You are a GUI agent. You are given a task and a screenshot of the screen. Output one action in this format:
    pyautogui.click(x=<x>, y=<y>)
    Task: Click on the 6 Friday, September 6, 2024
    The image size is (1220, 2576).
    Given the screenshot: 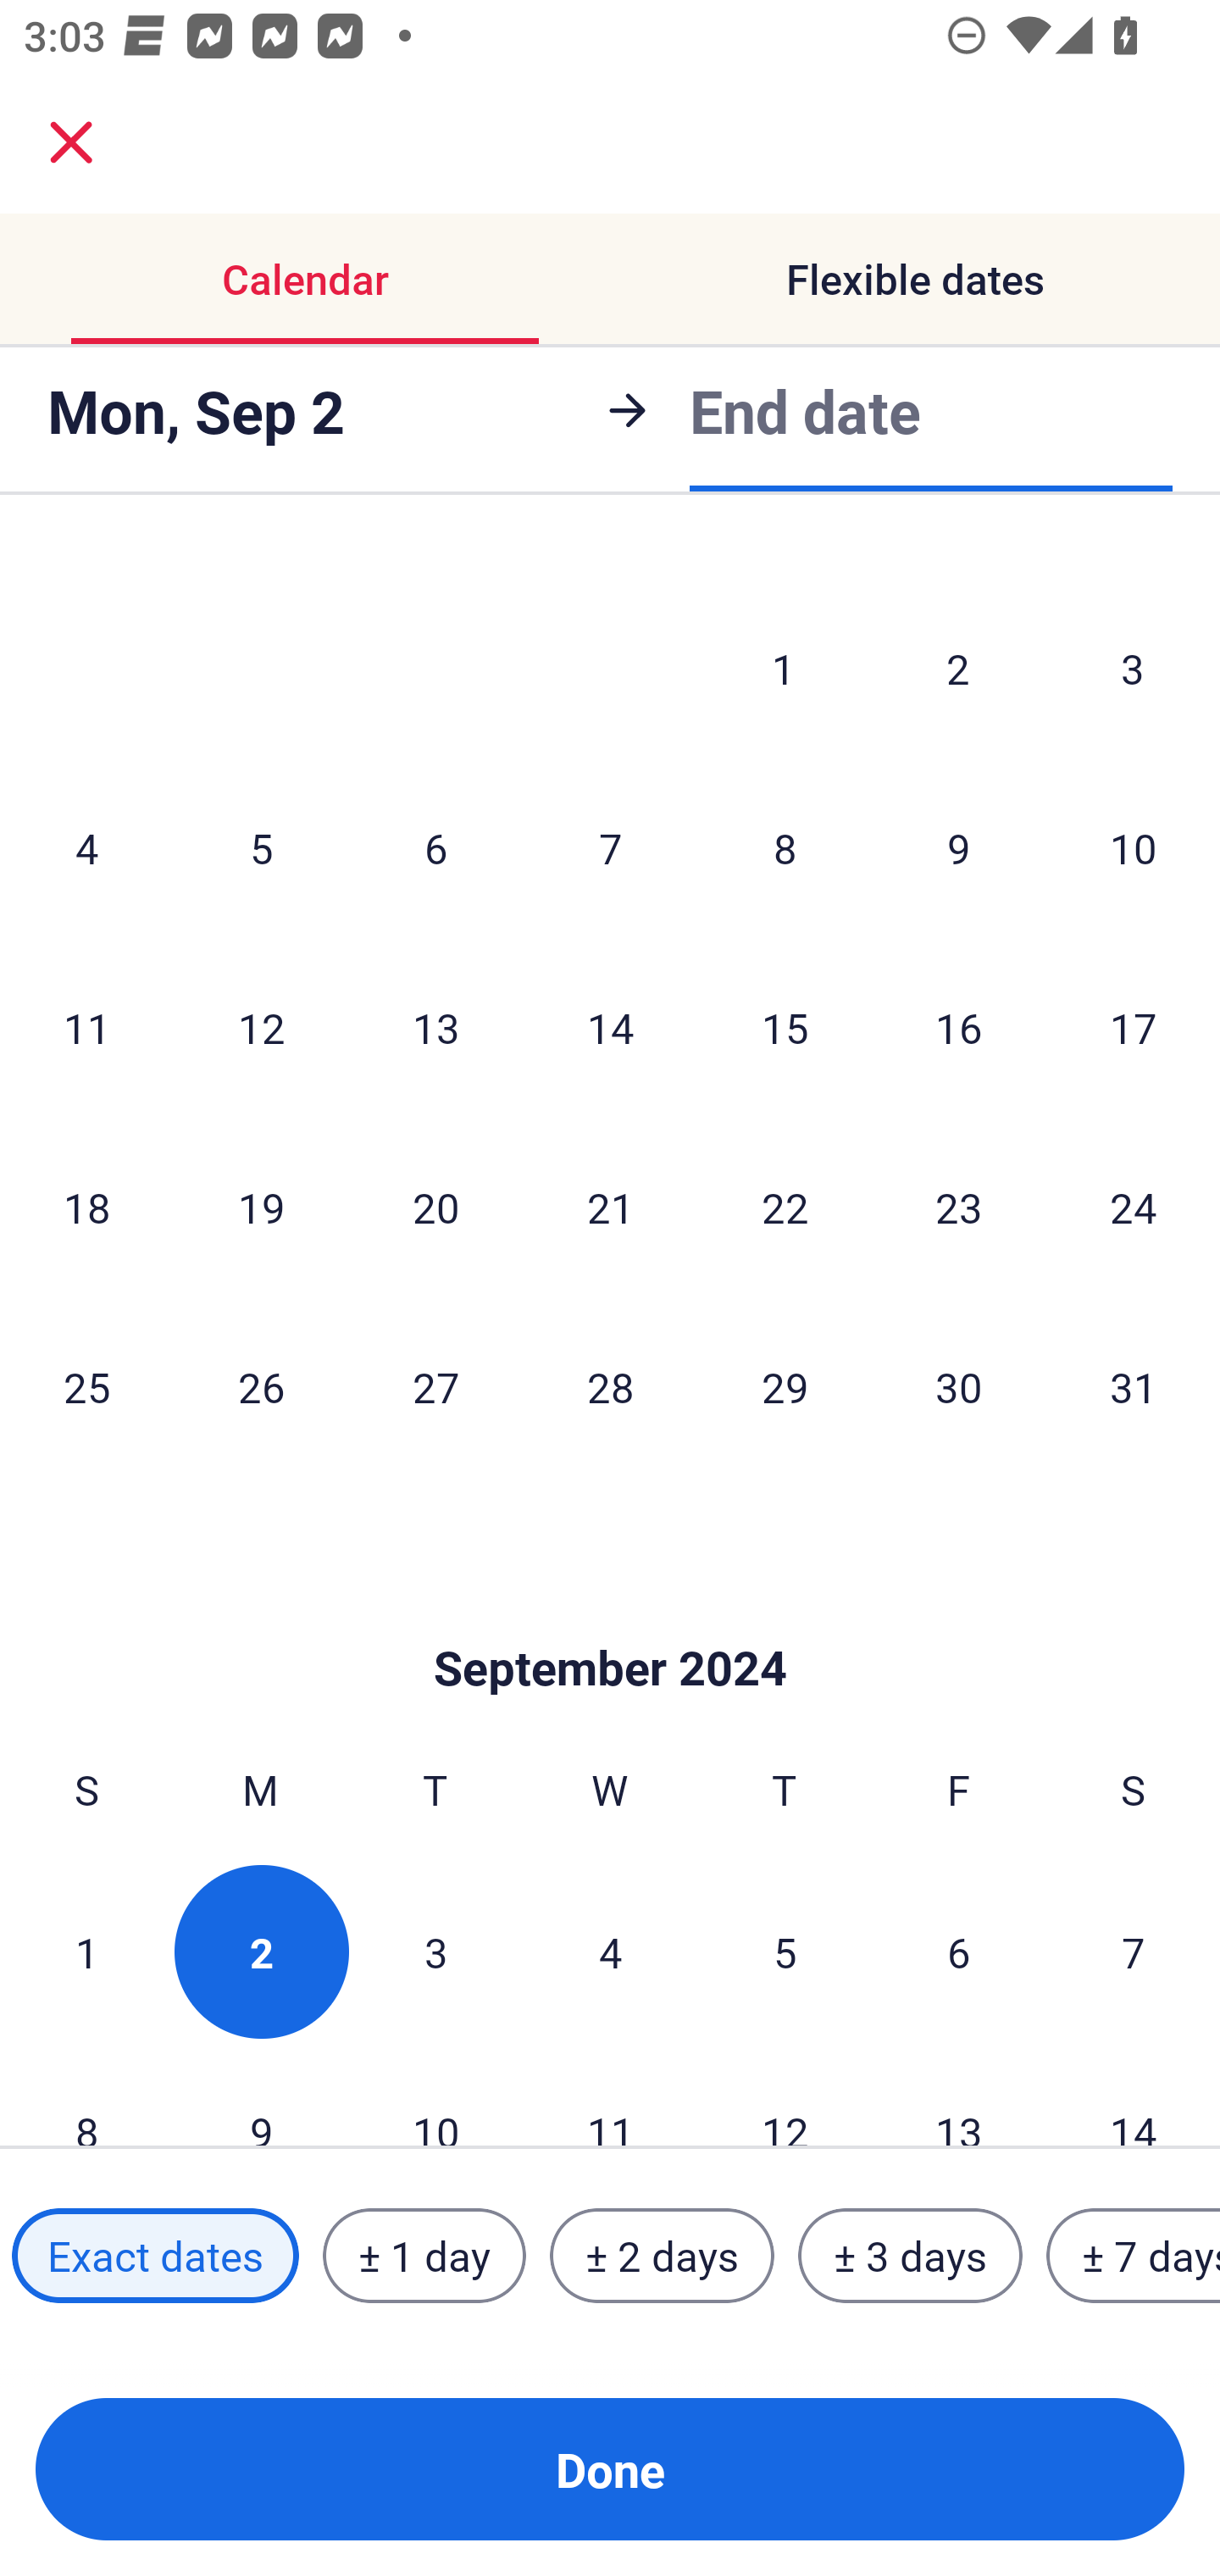 What is the action you would take?
    pyautogui.click(x=959, y=1951)
    